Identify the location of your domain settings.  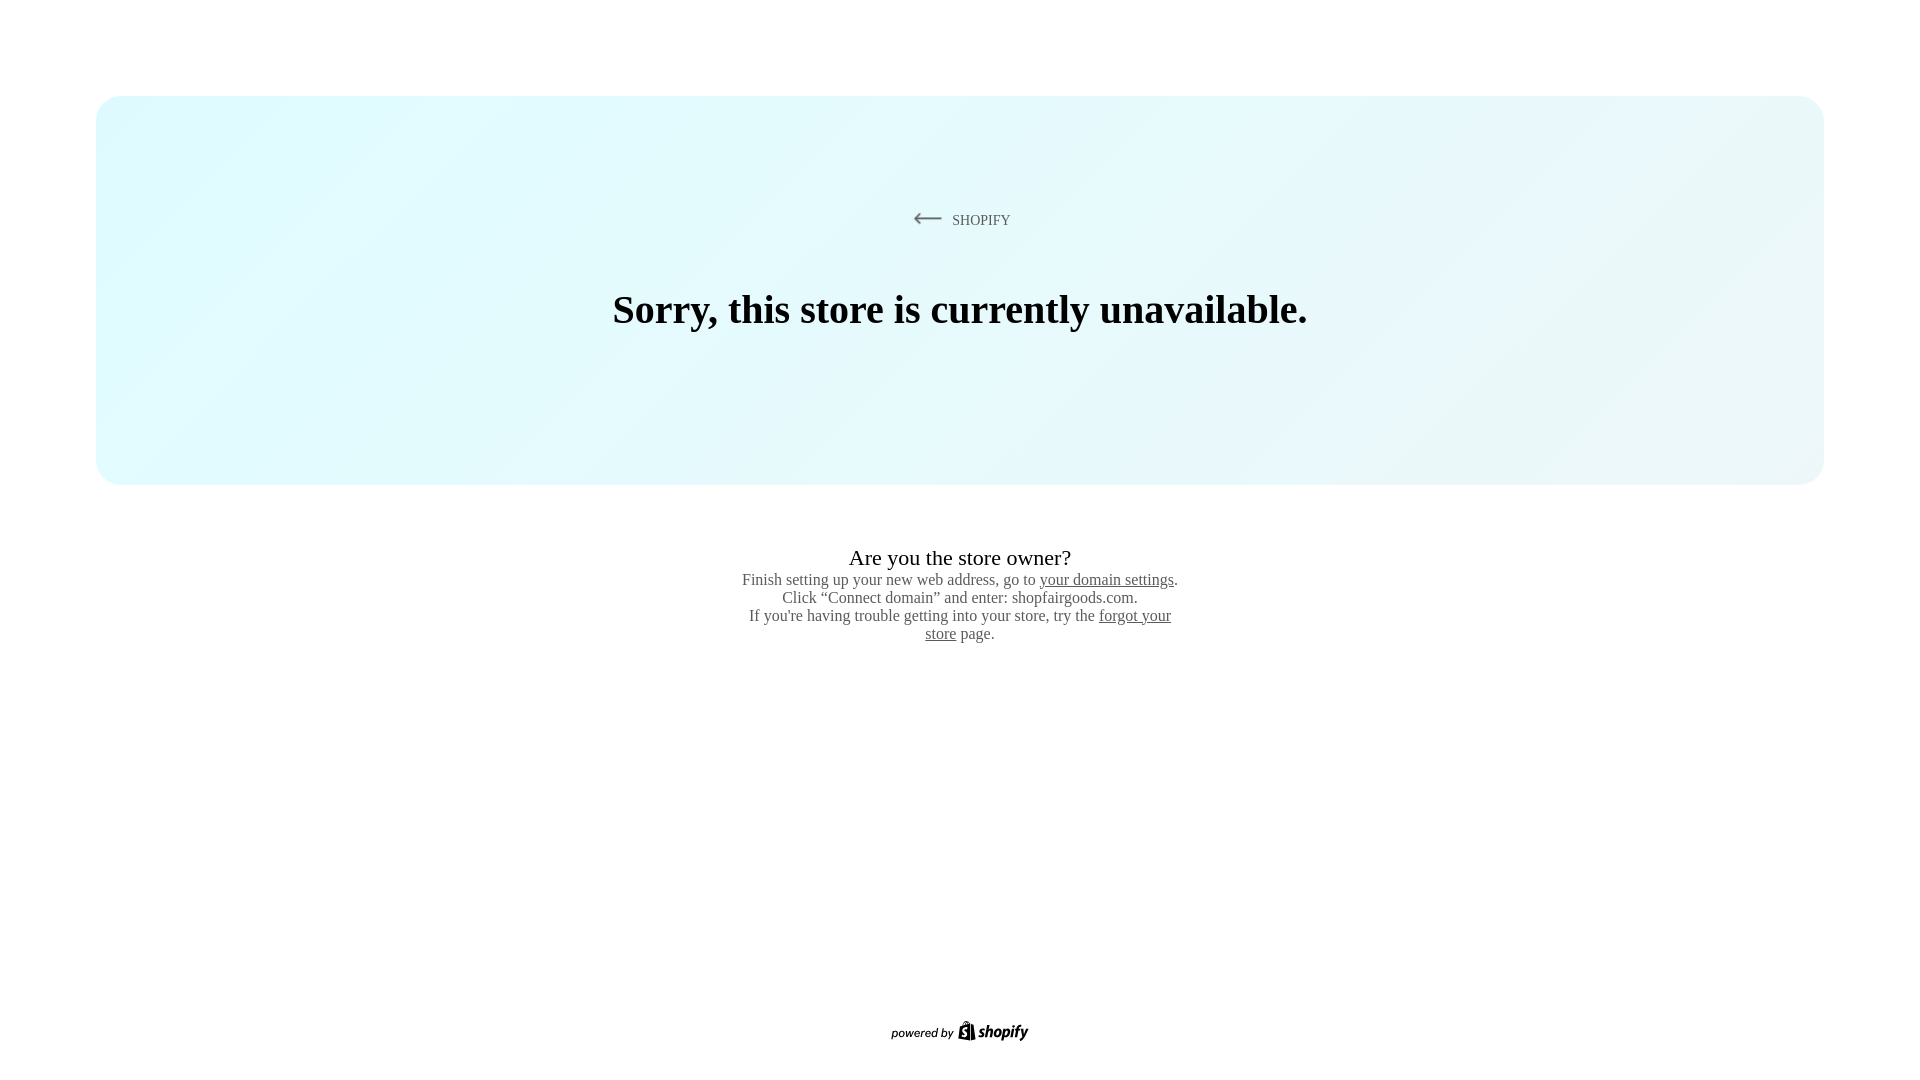
(1106, 579).